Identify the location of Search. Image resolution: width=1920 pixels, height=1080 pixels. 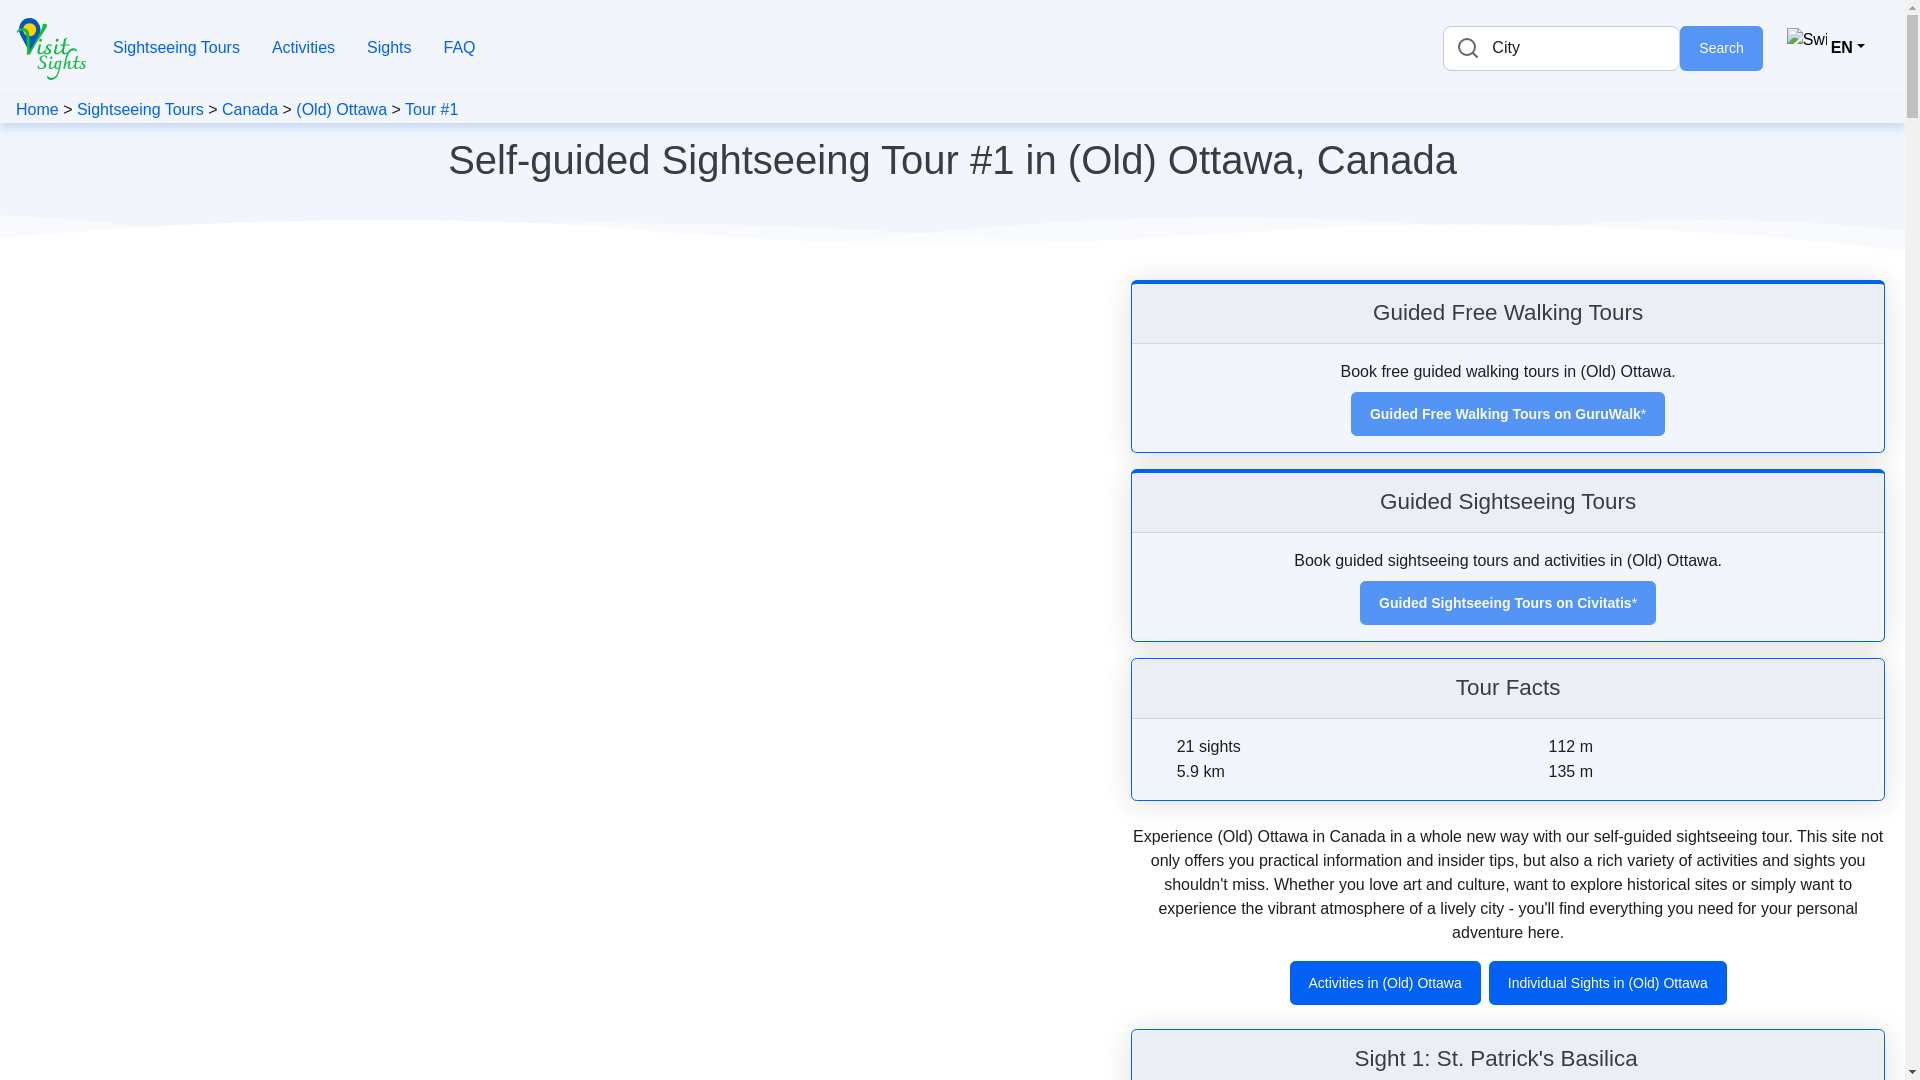
(1721, 48).